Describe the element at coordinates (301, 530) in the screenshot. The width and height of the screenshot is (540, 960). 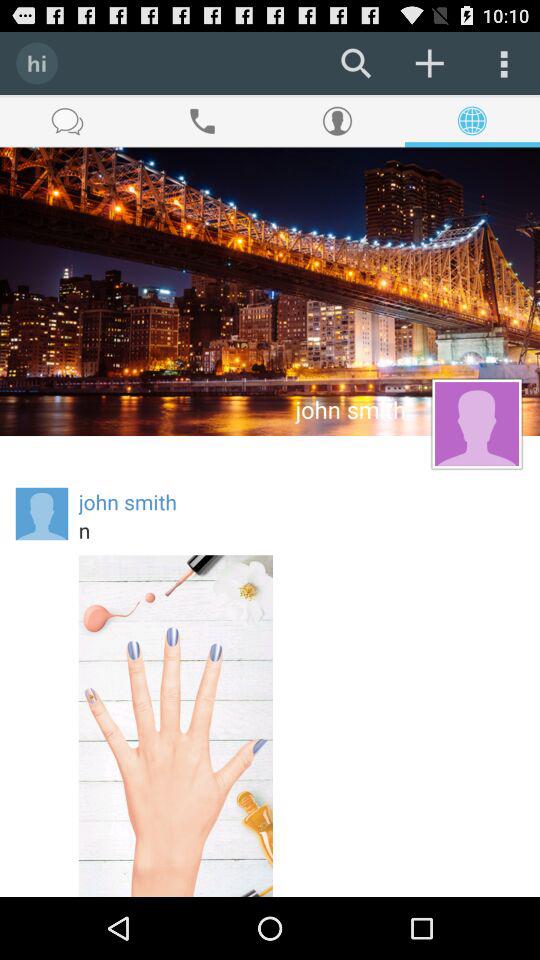
I see `scroll to n` at that location.